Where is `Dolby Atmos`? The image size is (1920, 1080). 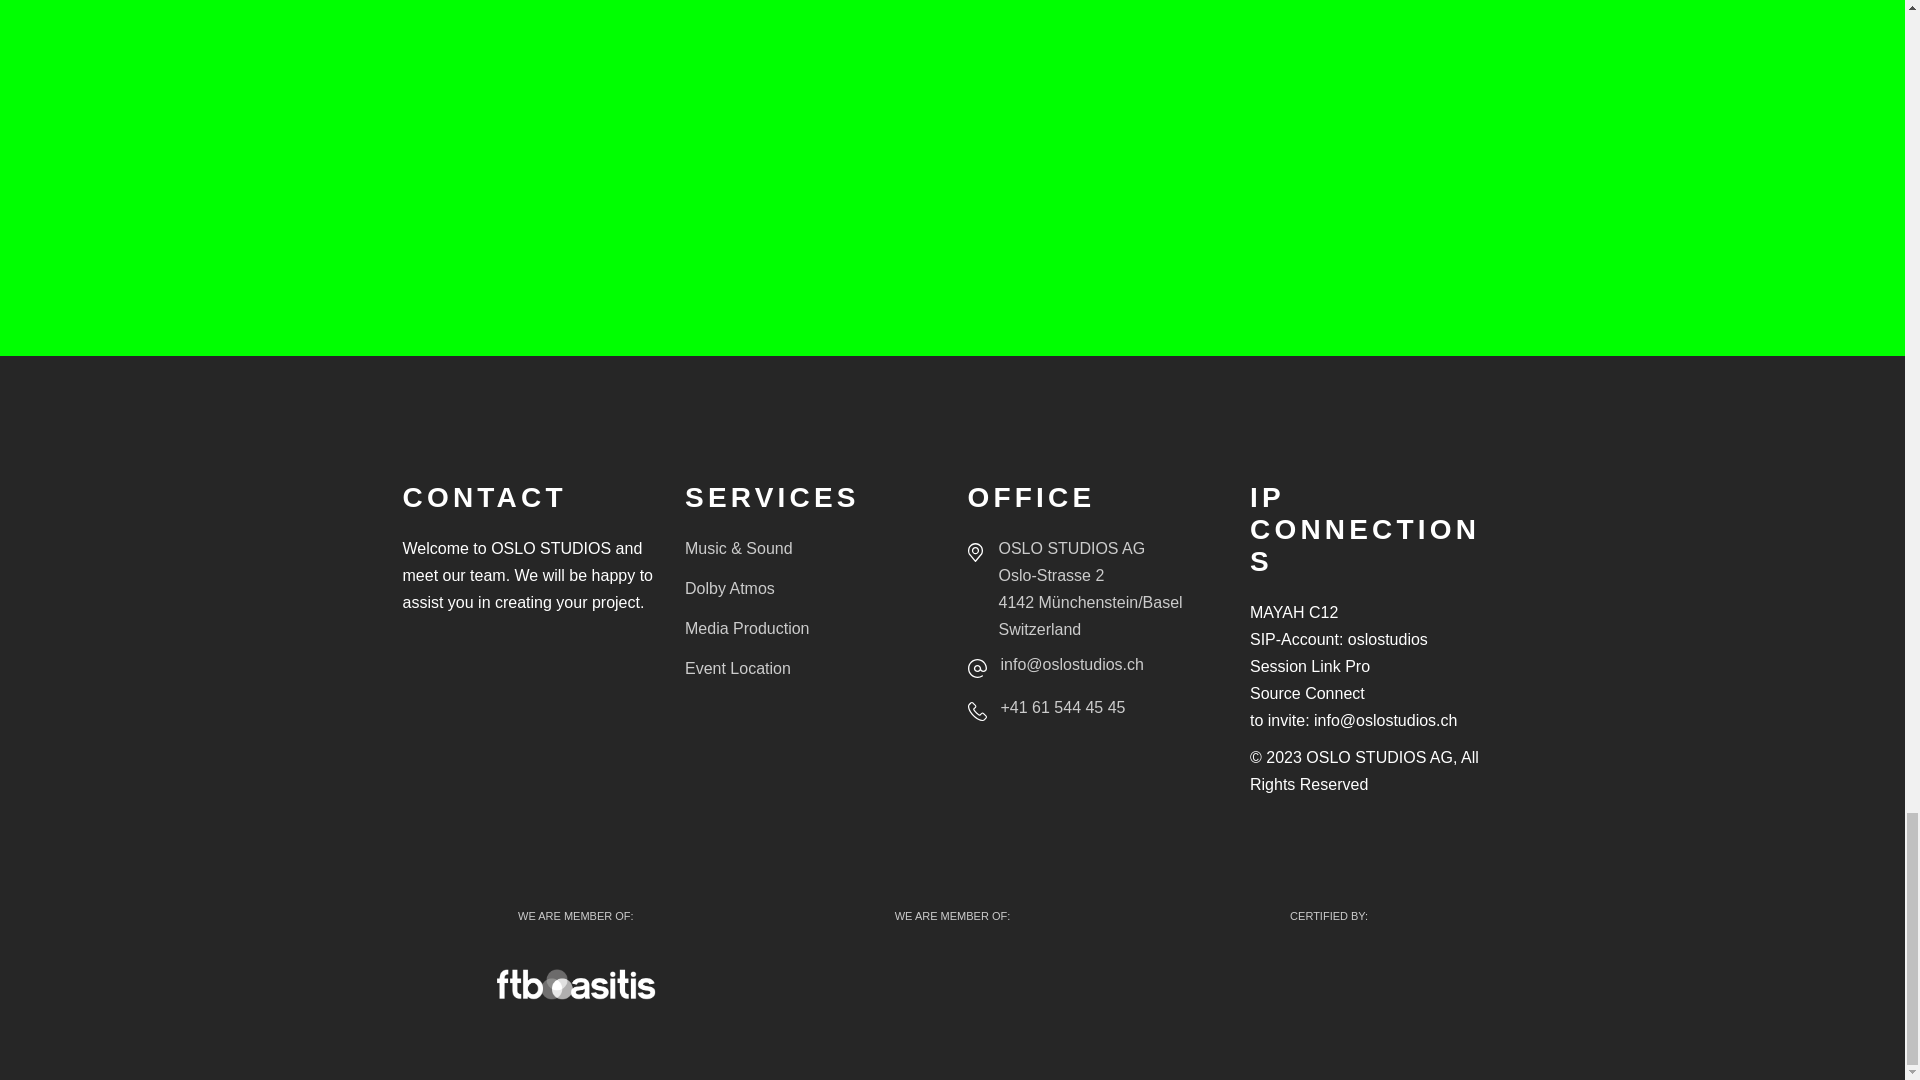 Dolby Atmos is located at coordinates (730, 588).